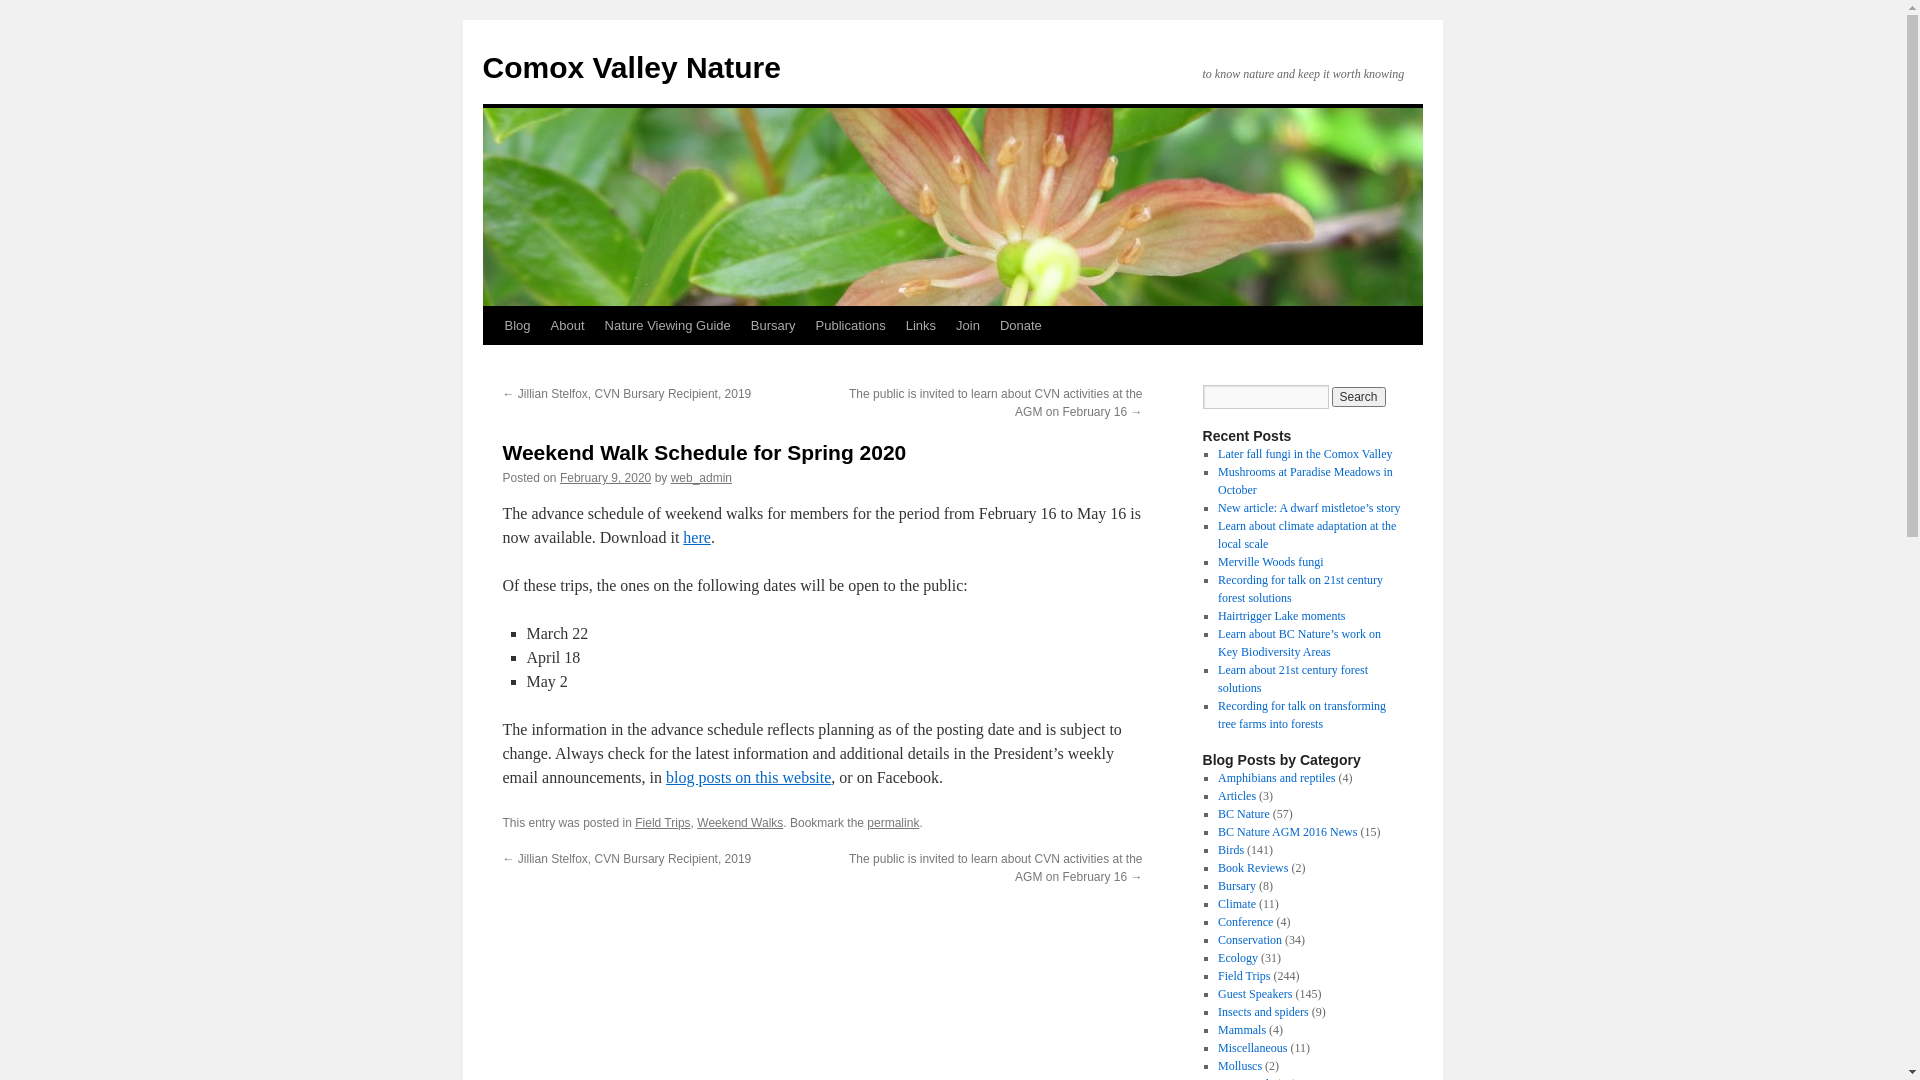 This screenshot has height=1080, width=1920. I want to click on permalink, so click(893, 823).